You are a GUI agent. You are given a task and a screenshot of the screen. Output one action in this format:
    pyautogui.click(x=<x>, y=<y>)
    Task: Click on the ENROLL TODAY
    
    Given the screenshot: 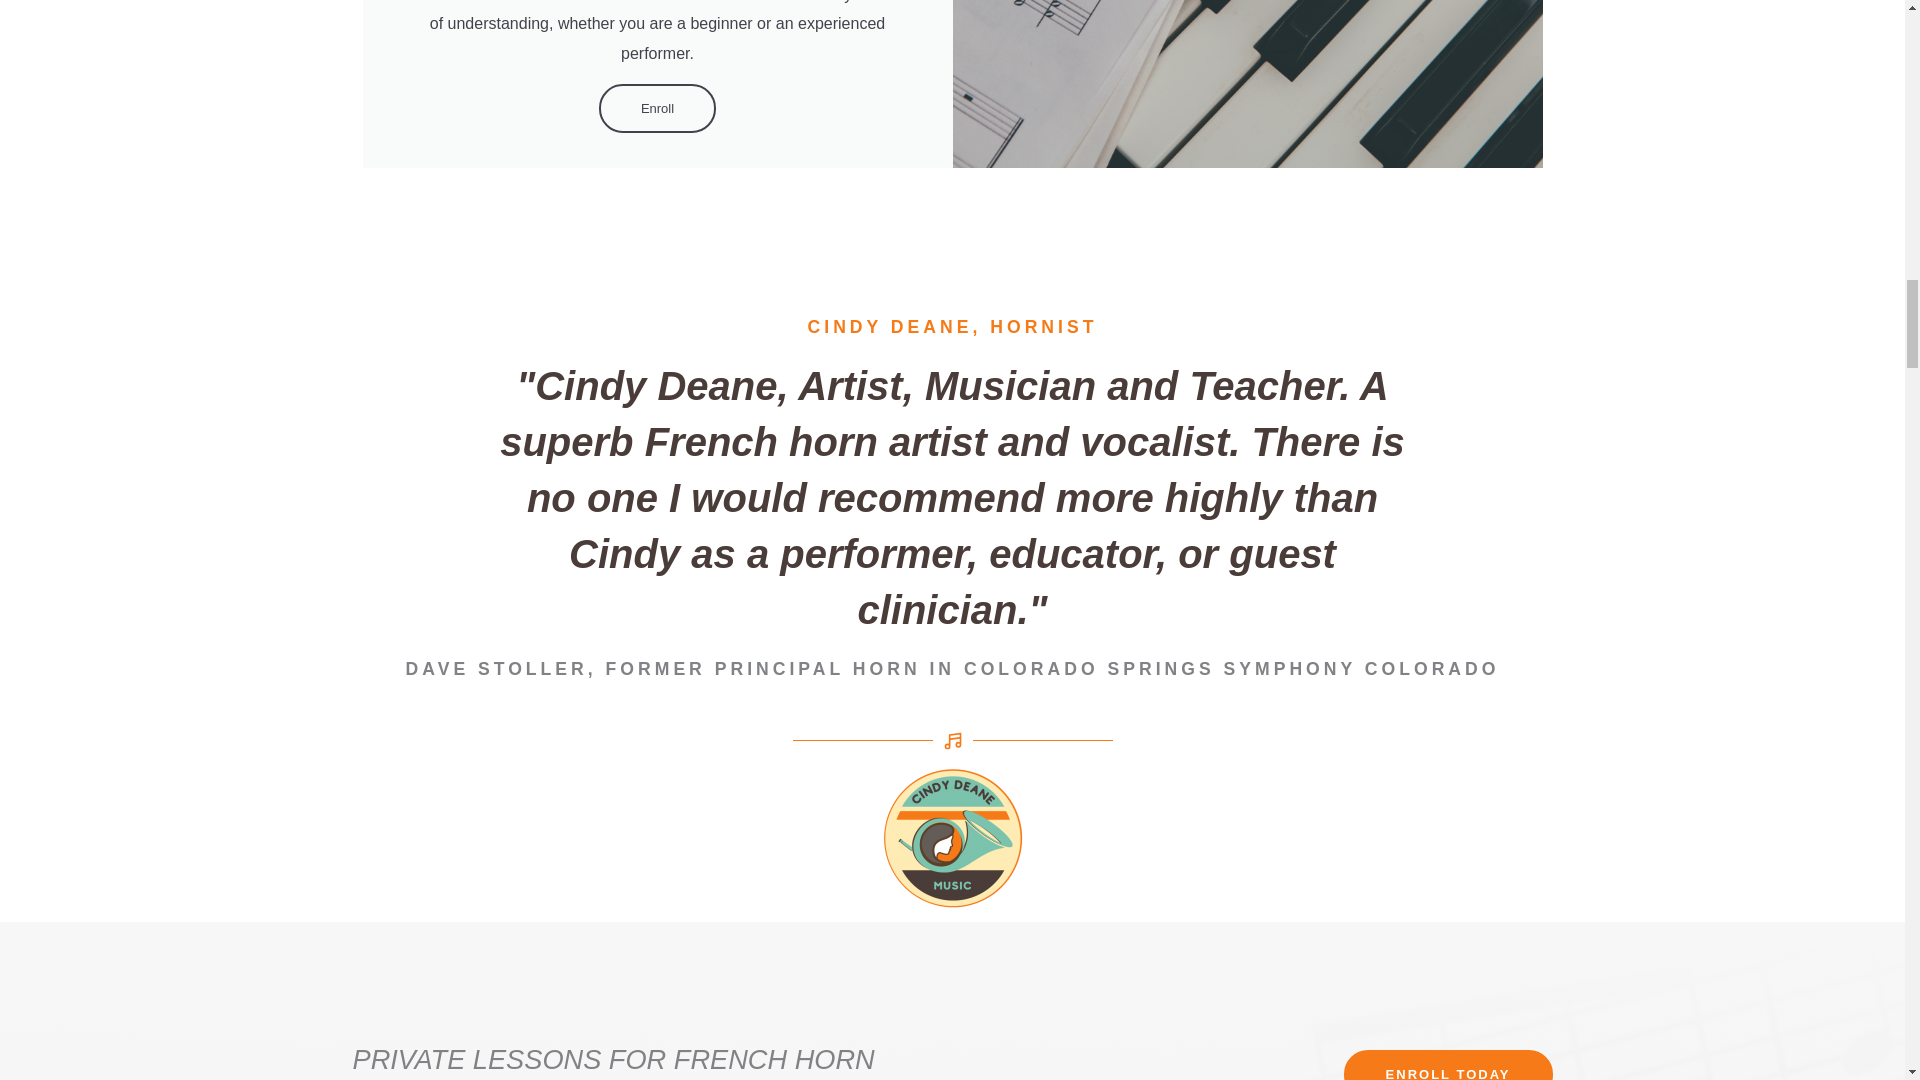 What is the action you would take?
    pyautogui.click(x=1448, y=1064)
    